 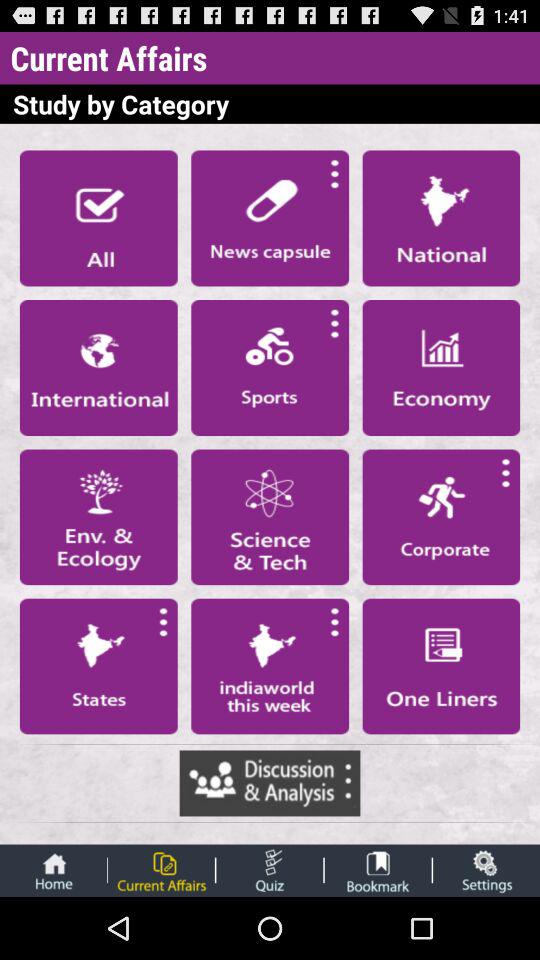 I want to click on open curent affairs category, so click(x=161, y=870).